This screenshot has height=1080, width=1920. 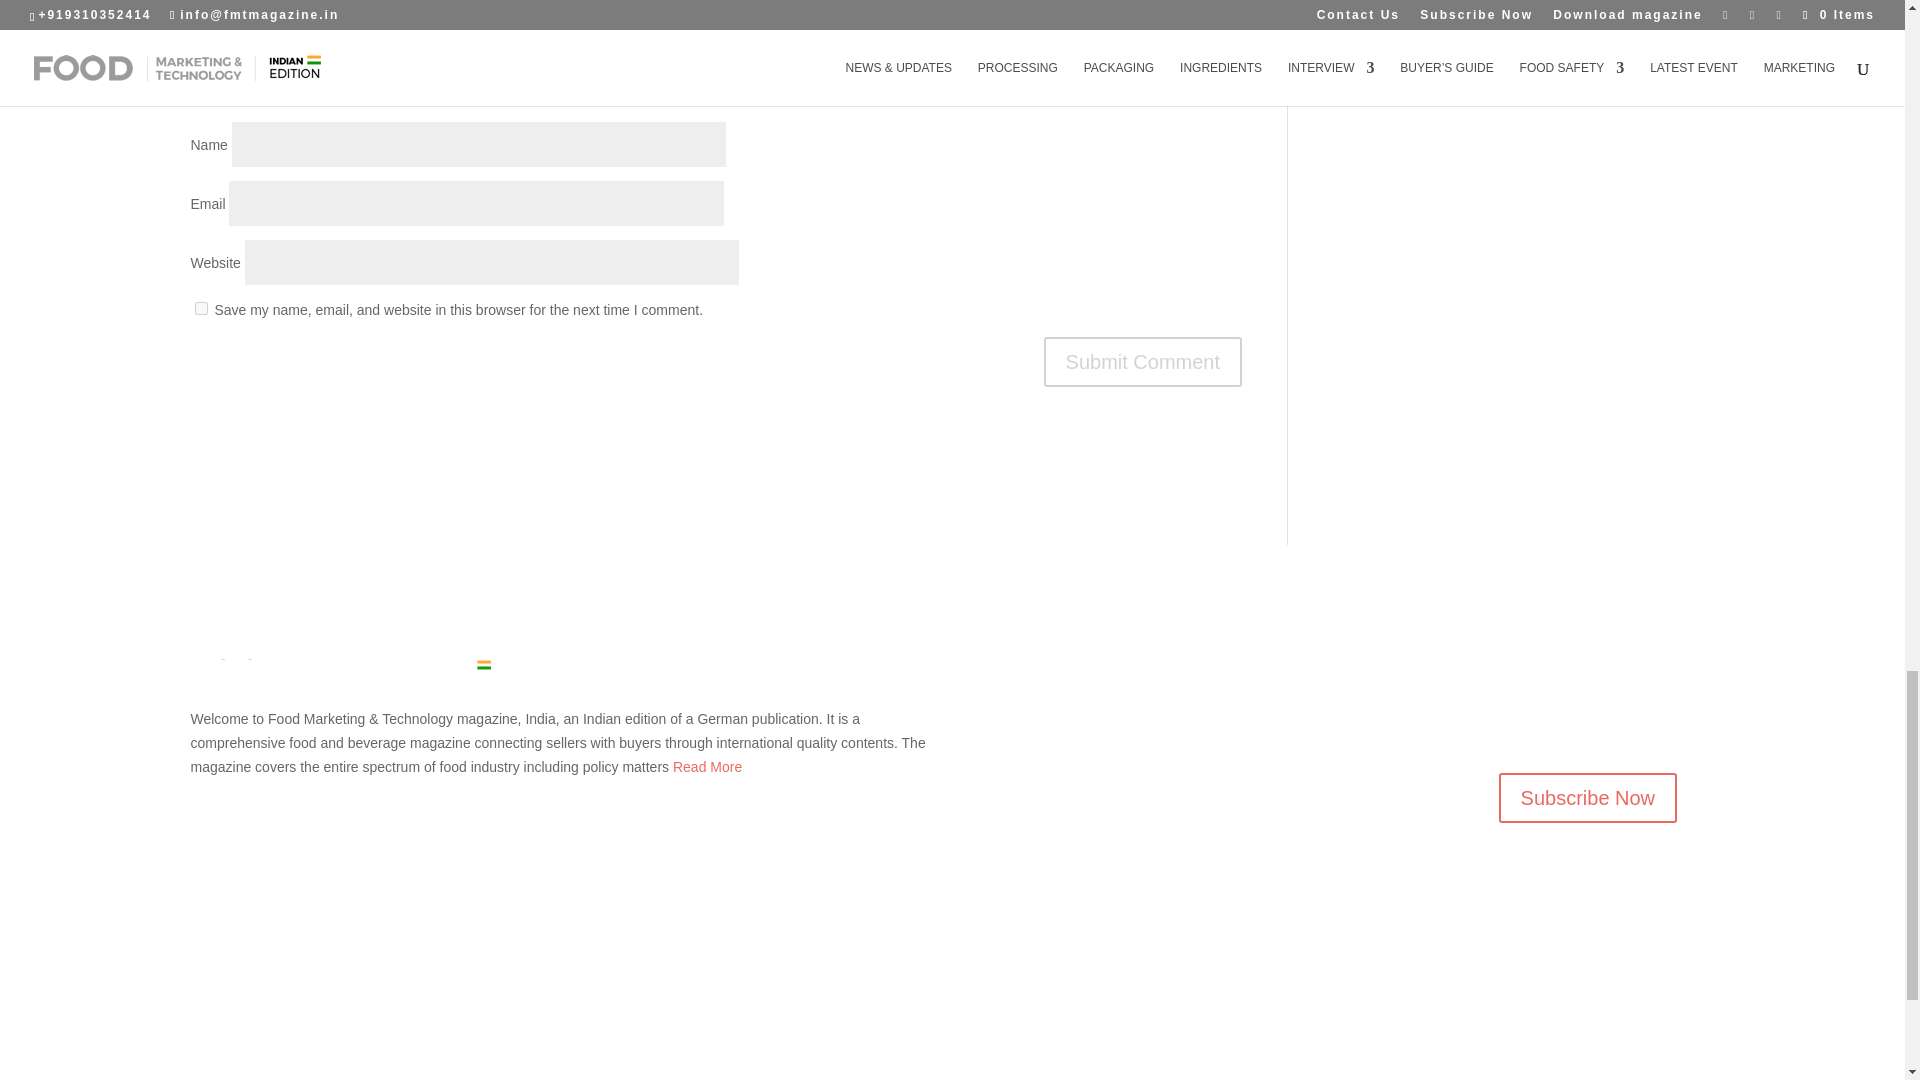 I want to click on Follow on Facebook, so click(x=1514, y=725).